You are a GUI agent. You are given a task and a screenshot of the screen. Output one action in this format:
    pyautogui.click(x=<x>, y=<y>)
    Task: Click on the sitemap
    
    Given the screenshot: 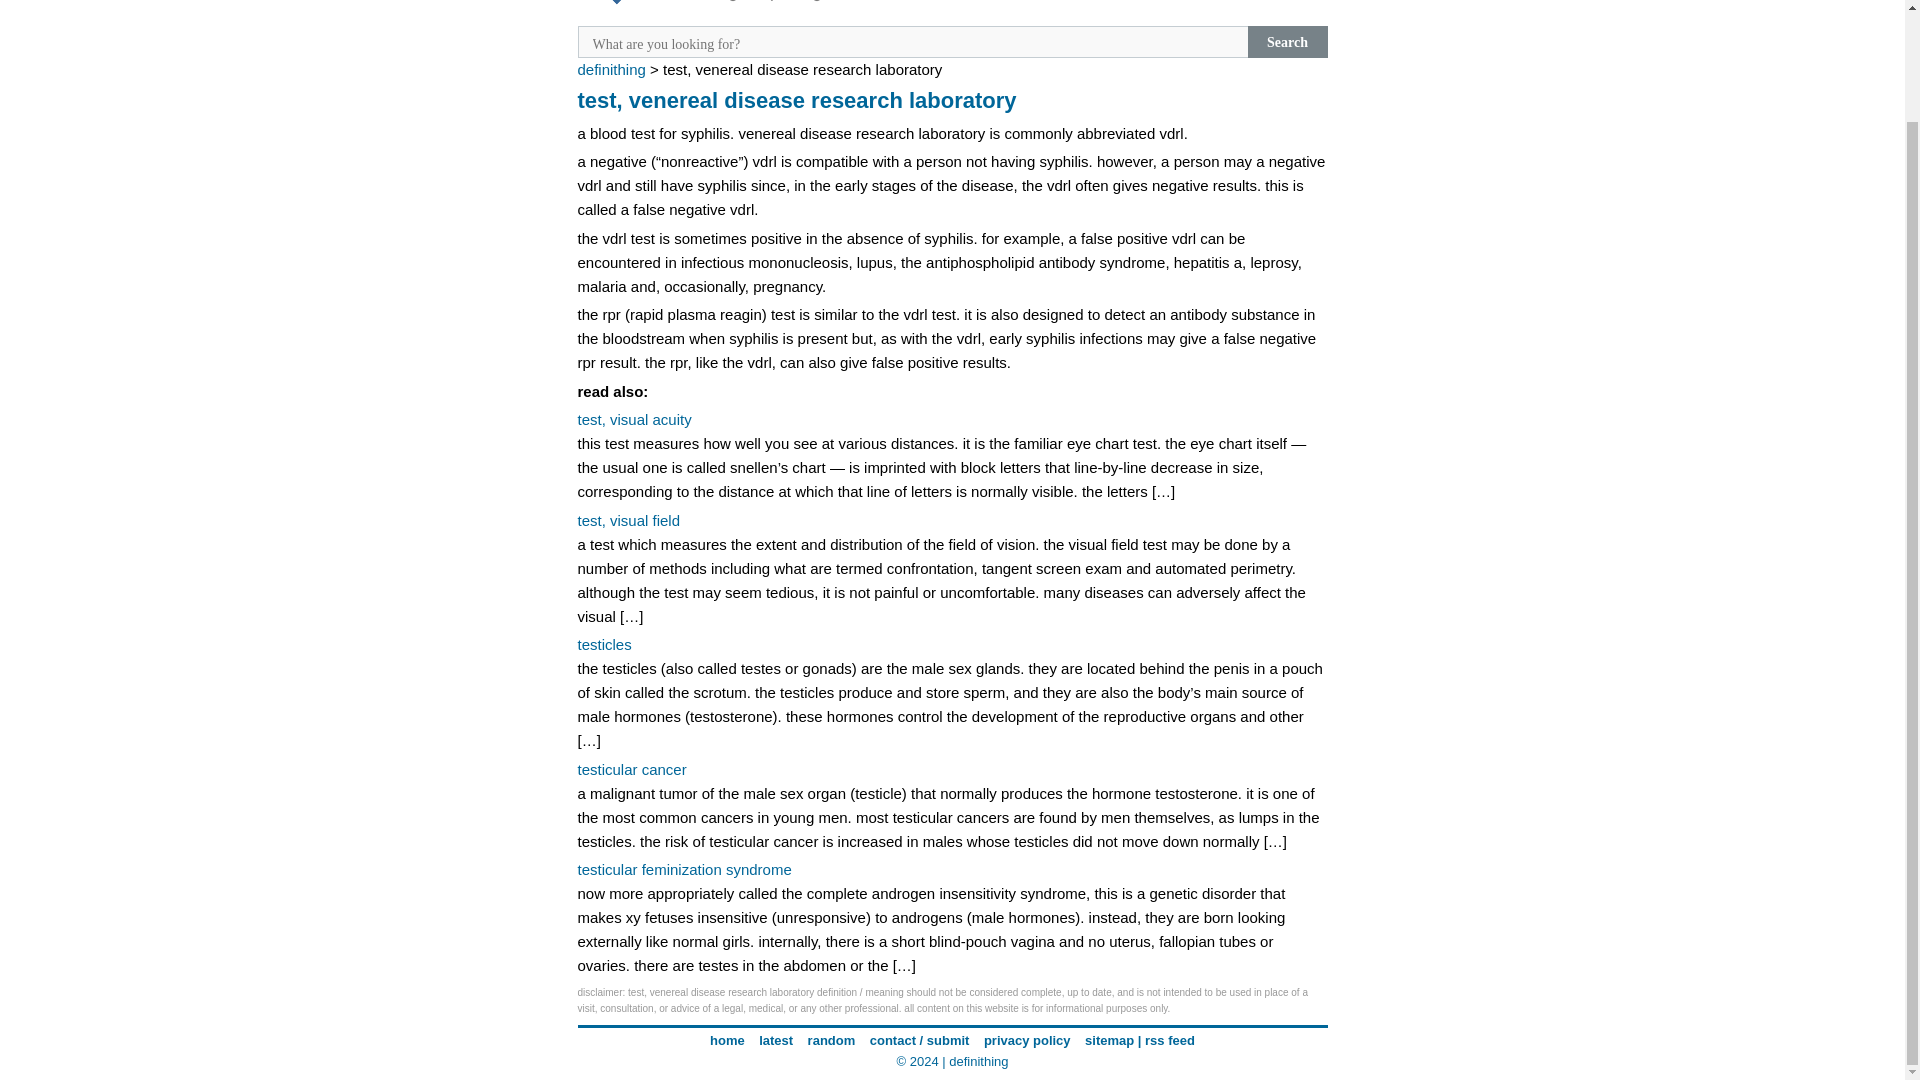 What is the action you would take?
    pyautogui.click(x=1109, y=1040)
    